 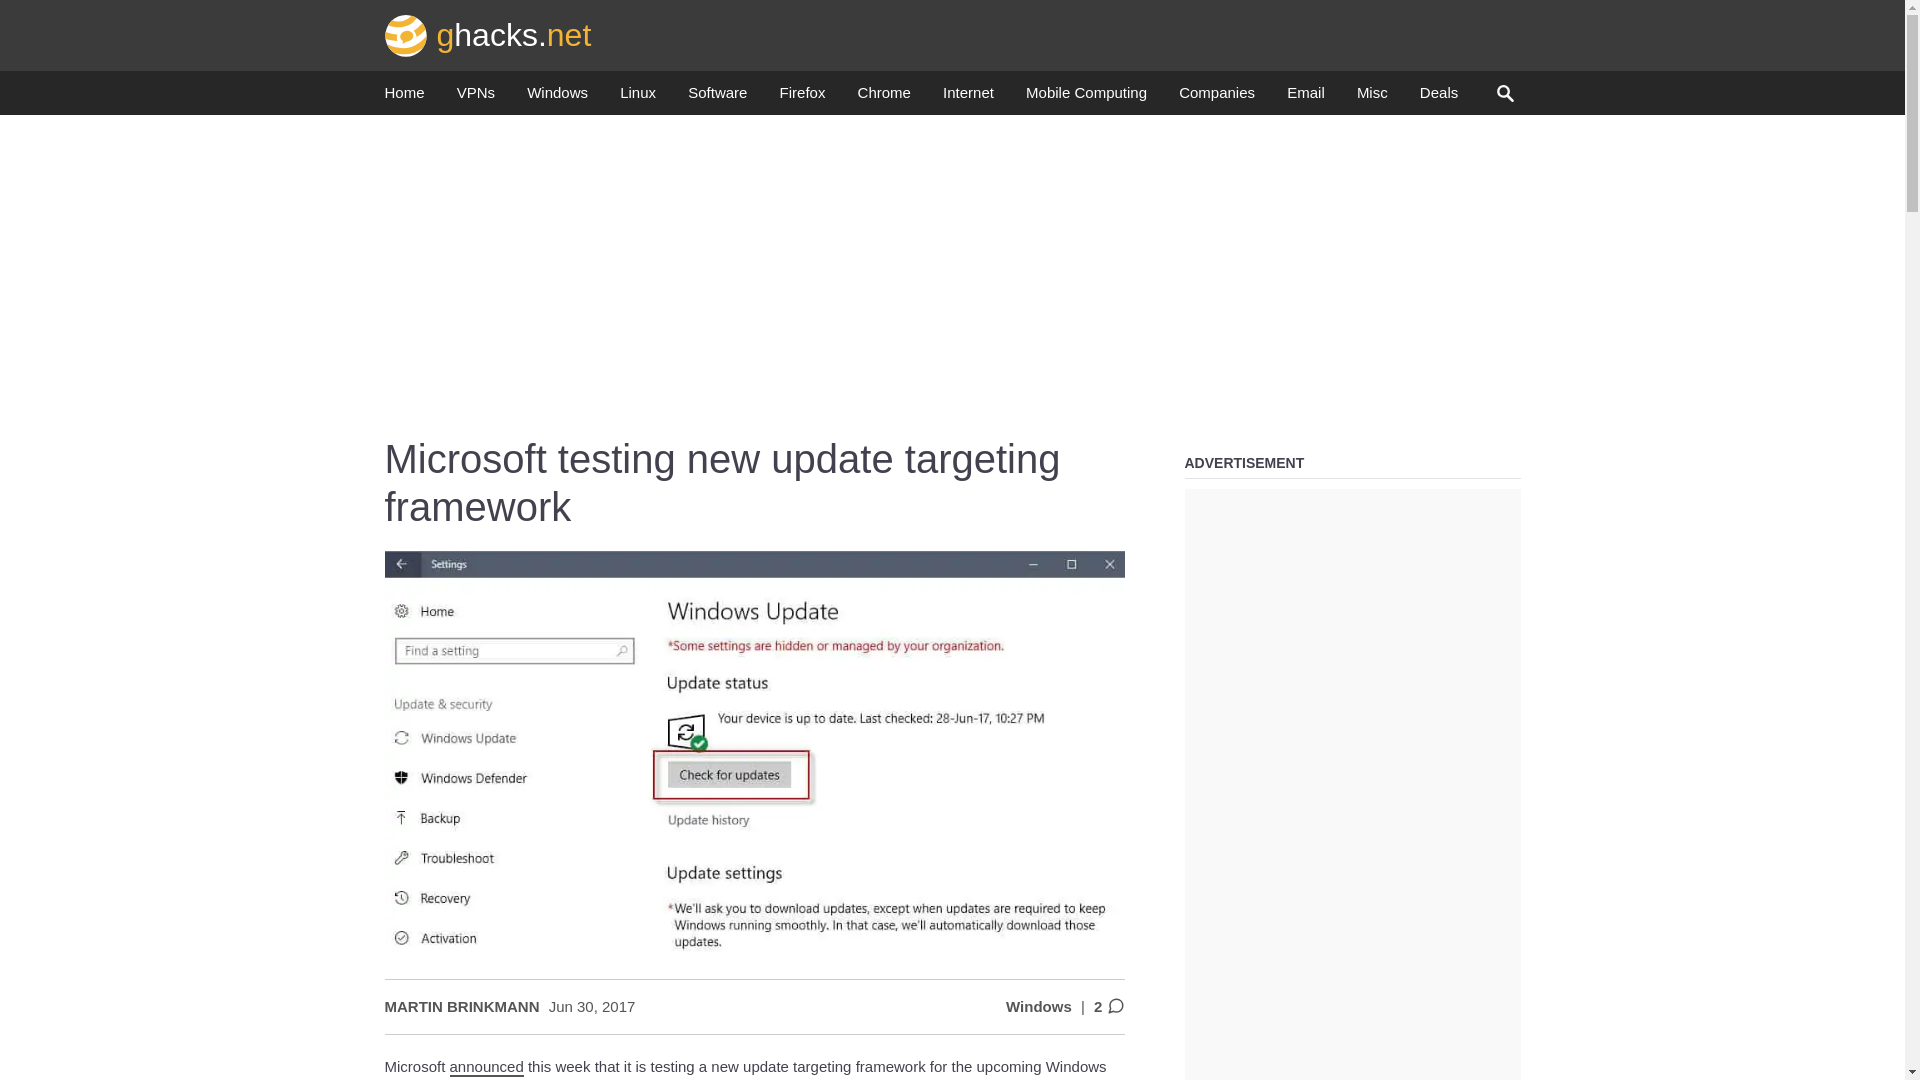 I want to click on Misc, so click(x=1372, y=98).